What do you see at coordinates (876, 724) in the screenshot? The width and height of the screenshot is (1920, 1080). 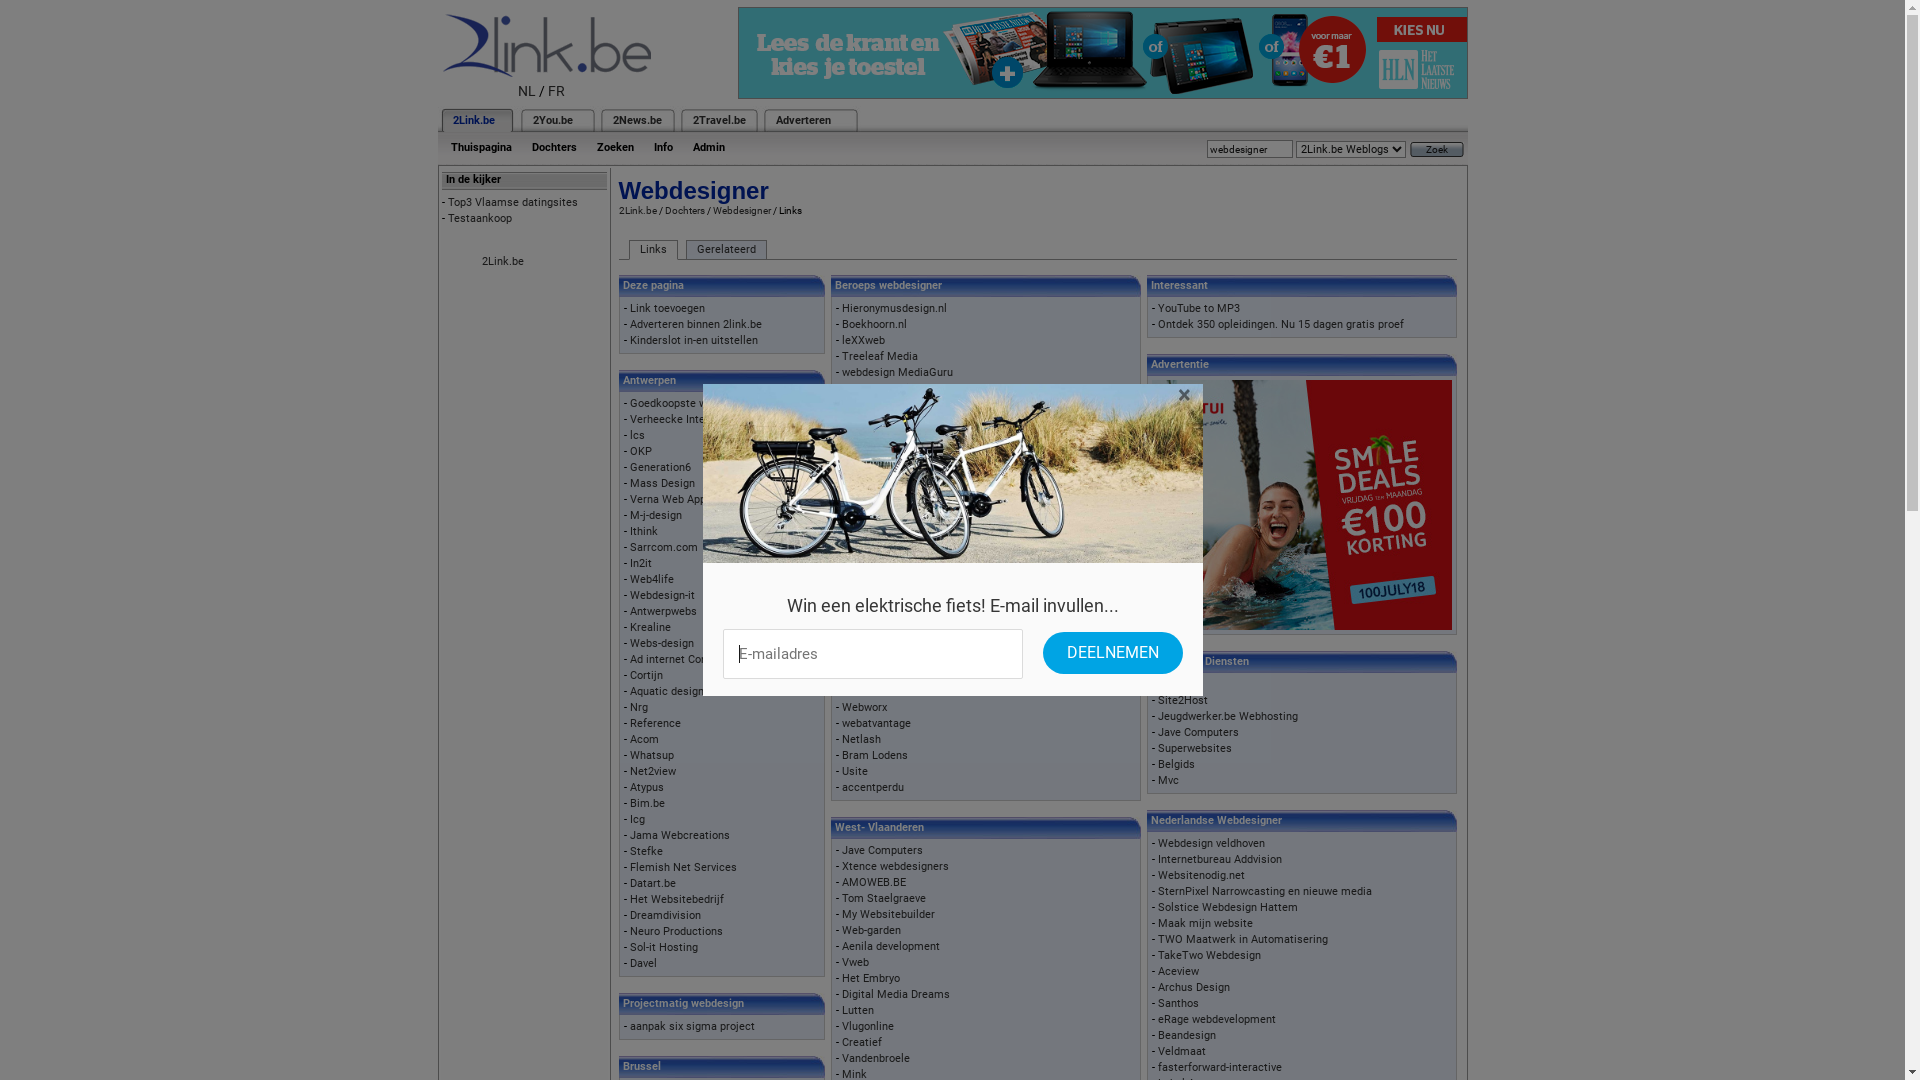 I see `webatvantage` at bounding box center [876, 724].